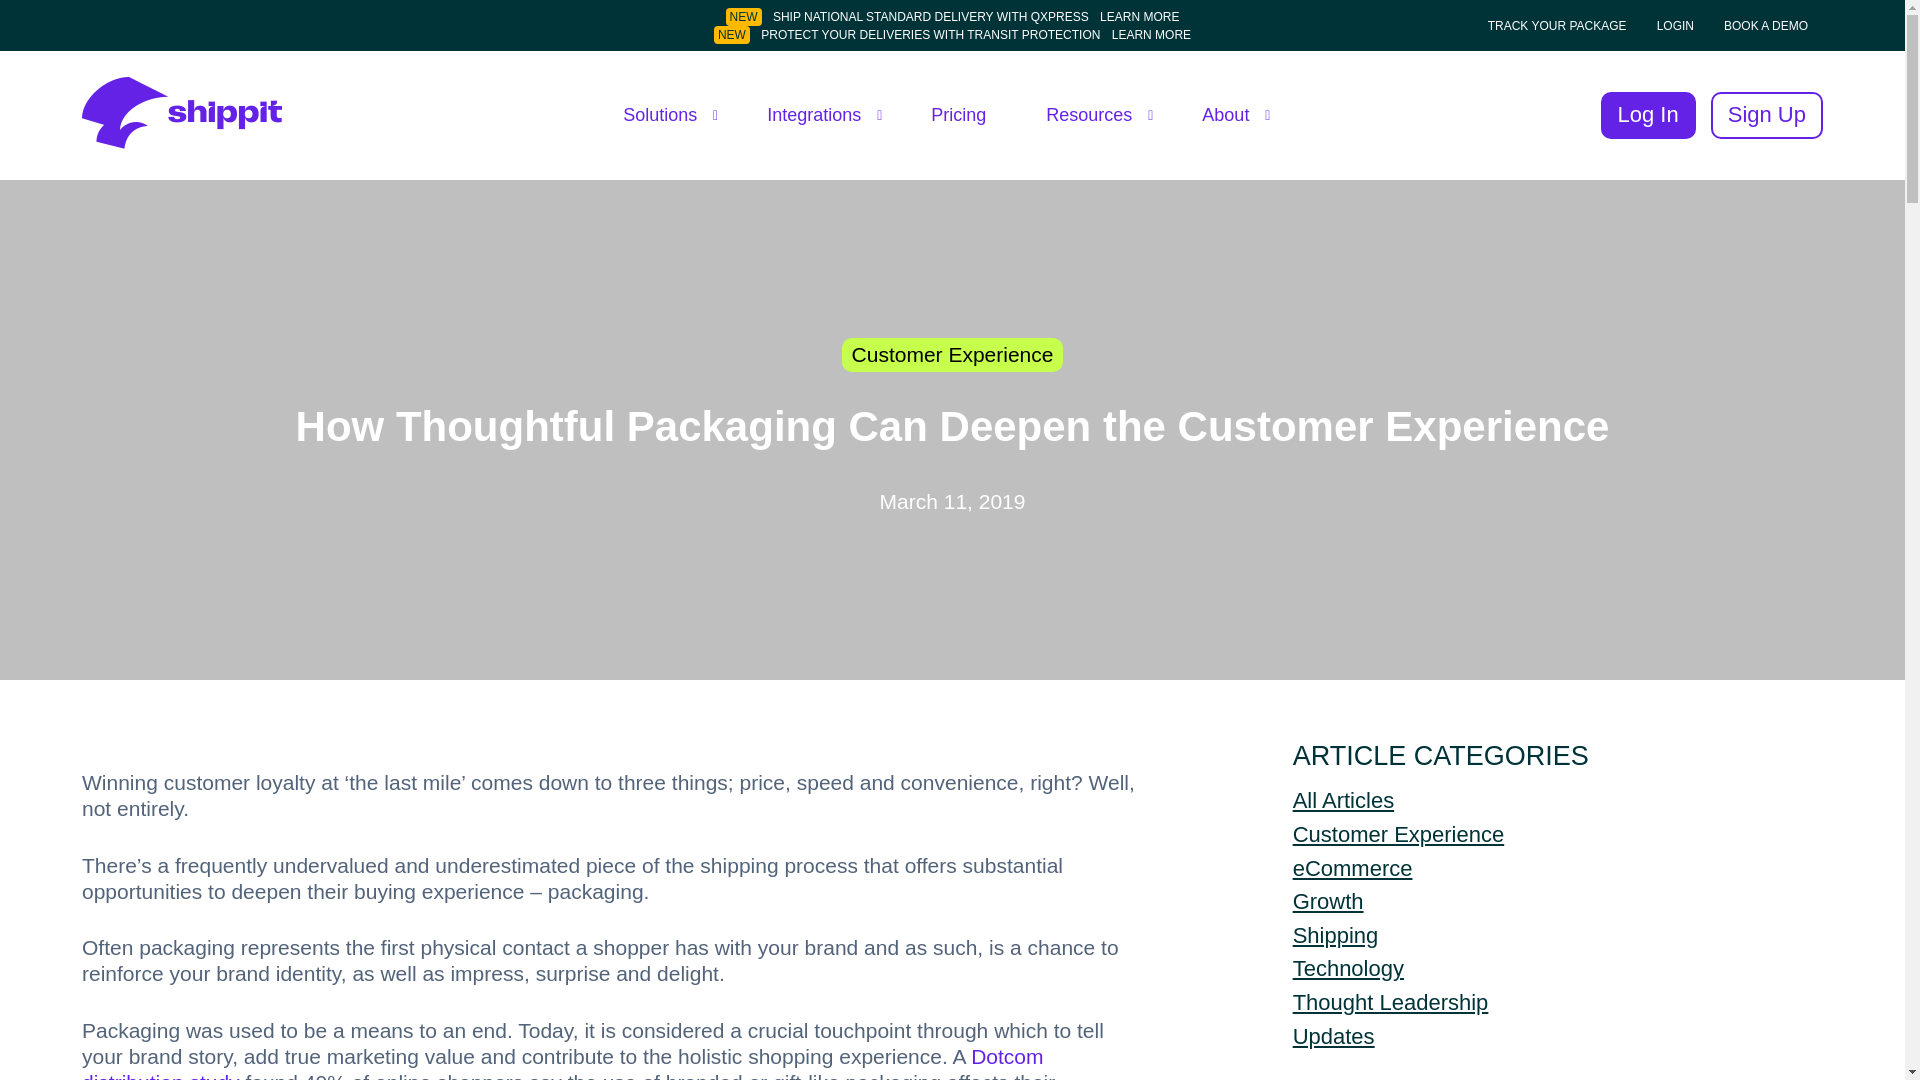 Image resolution: width=1920 pixels, height=1080 pixels. What do you see at coordinates (1556, 24) in the screenshot?
I see `TRACK YOUR PACKAGE` at bounding box center [1556, 24].